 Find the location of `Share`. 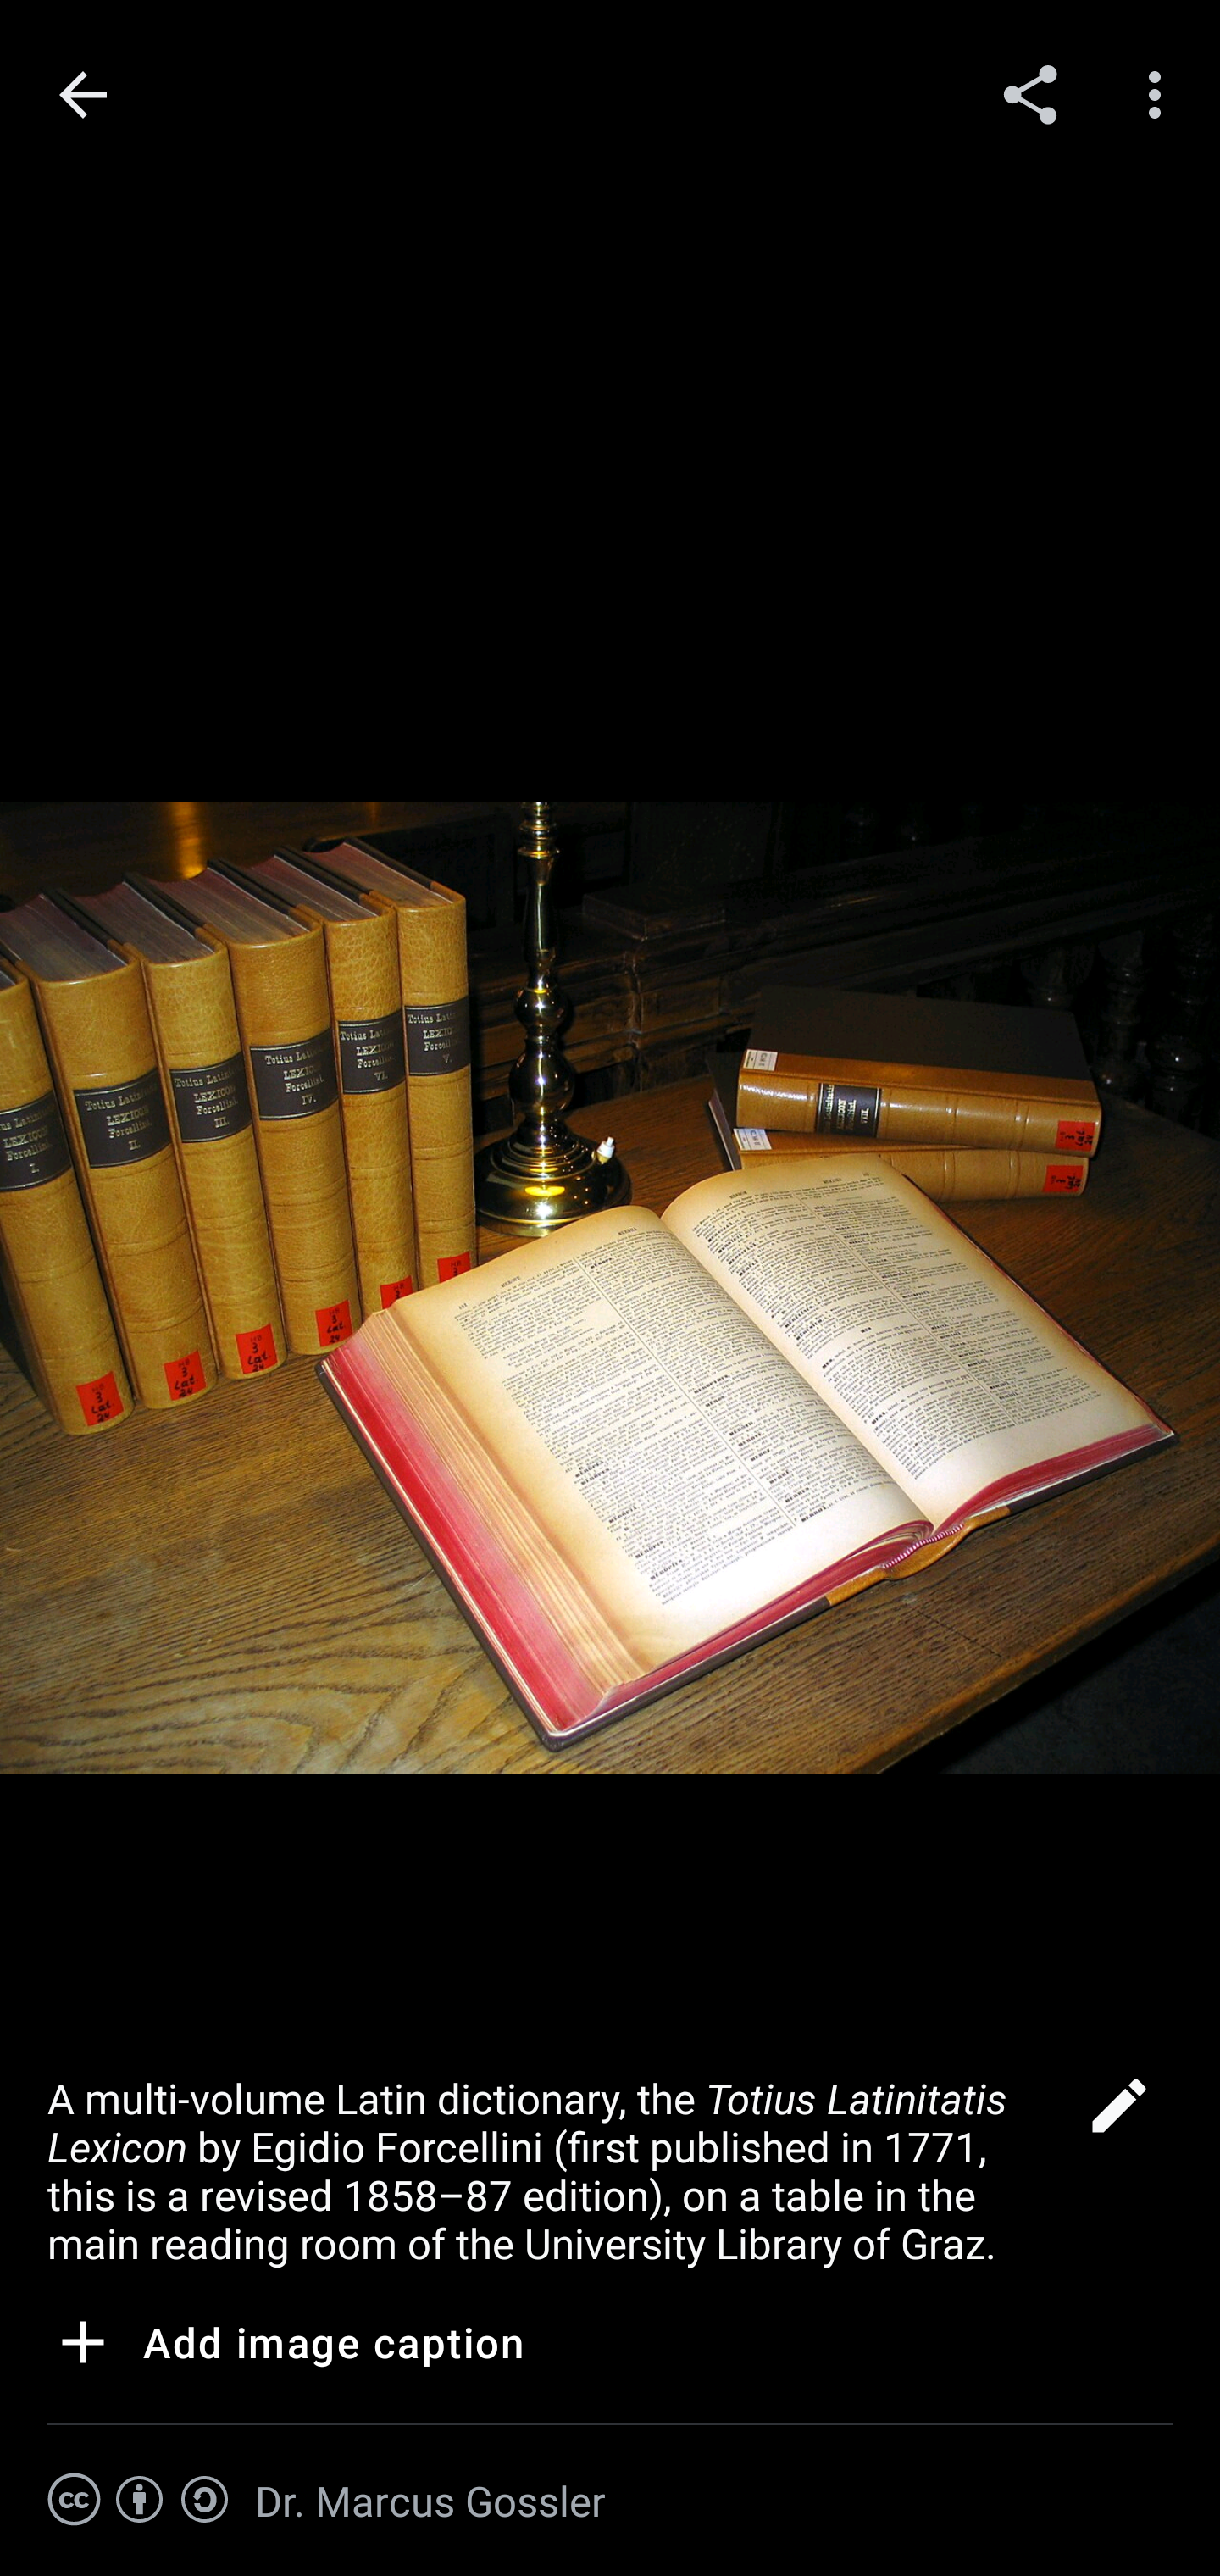

Share is located at coordinates (1030, 93).